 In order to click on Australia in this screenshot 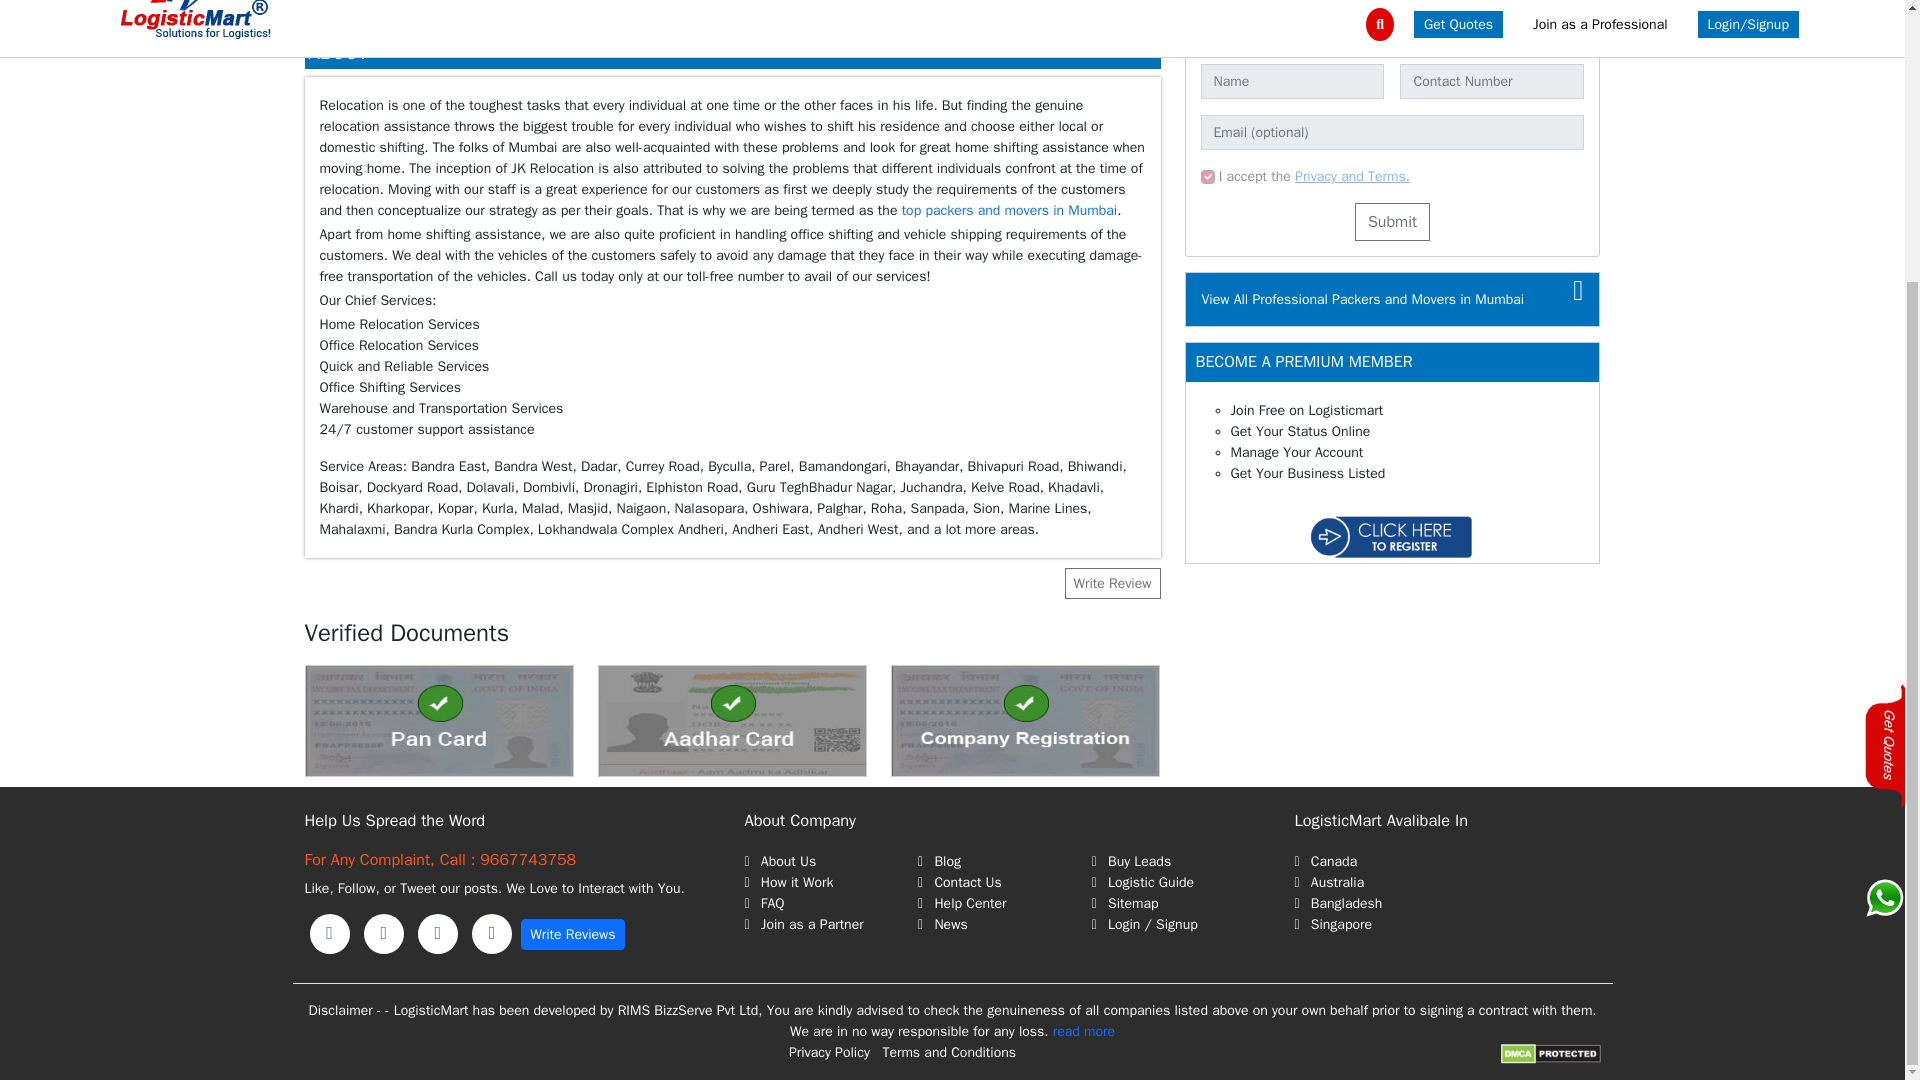, I will do `click(1446, 882)`.